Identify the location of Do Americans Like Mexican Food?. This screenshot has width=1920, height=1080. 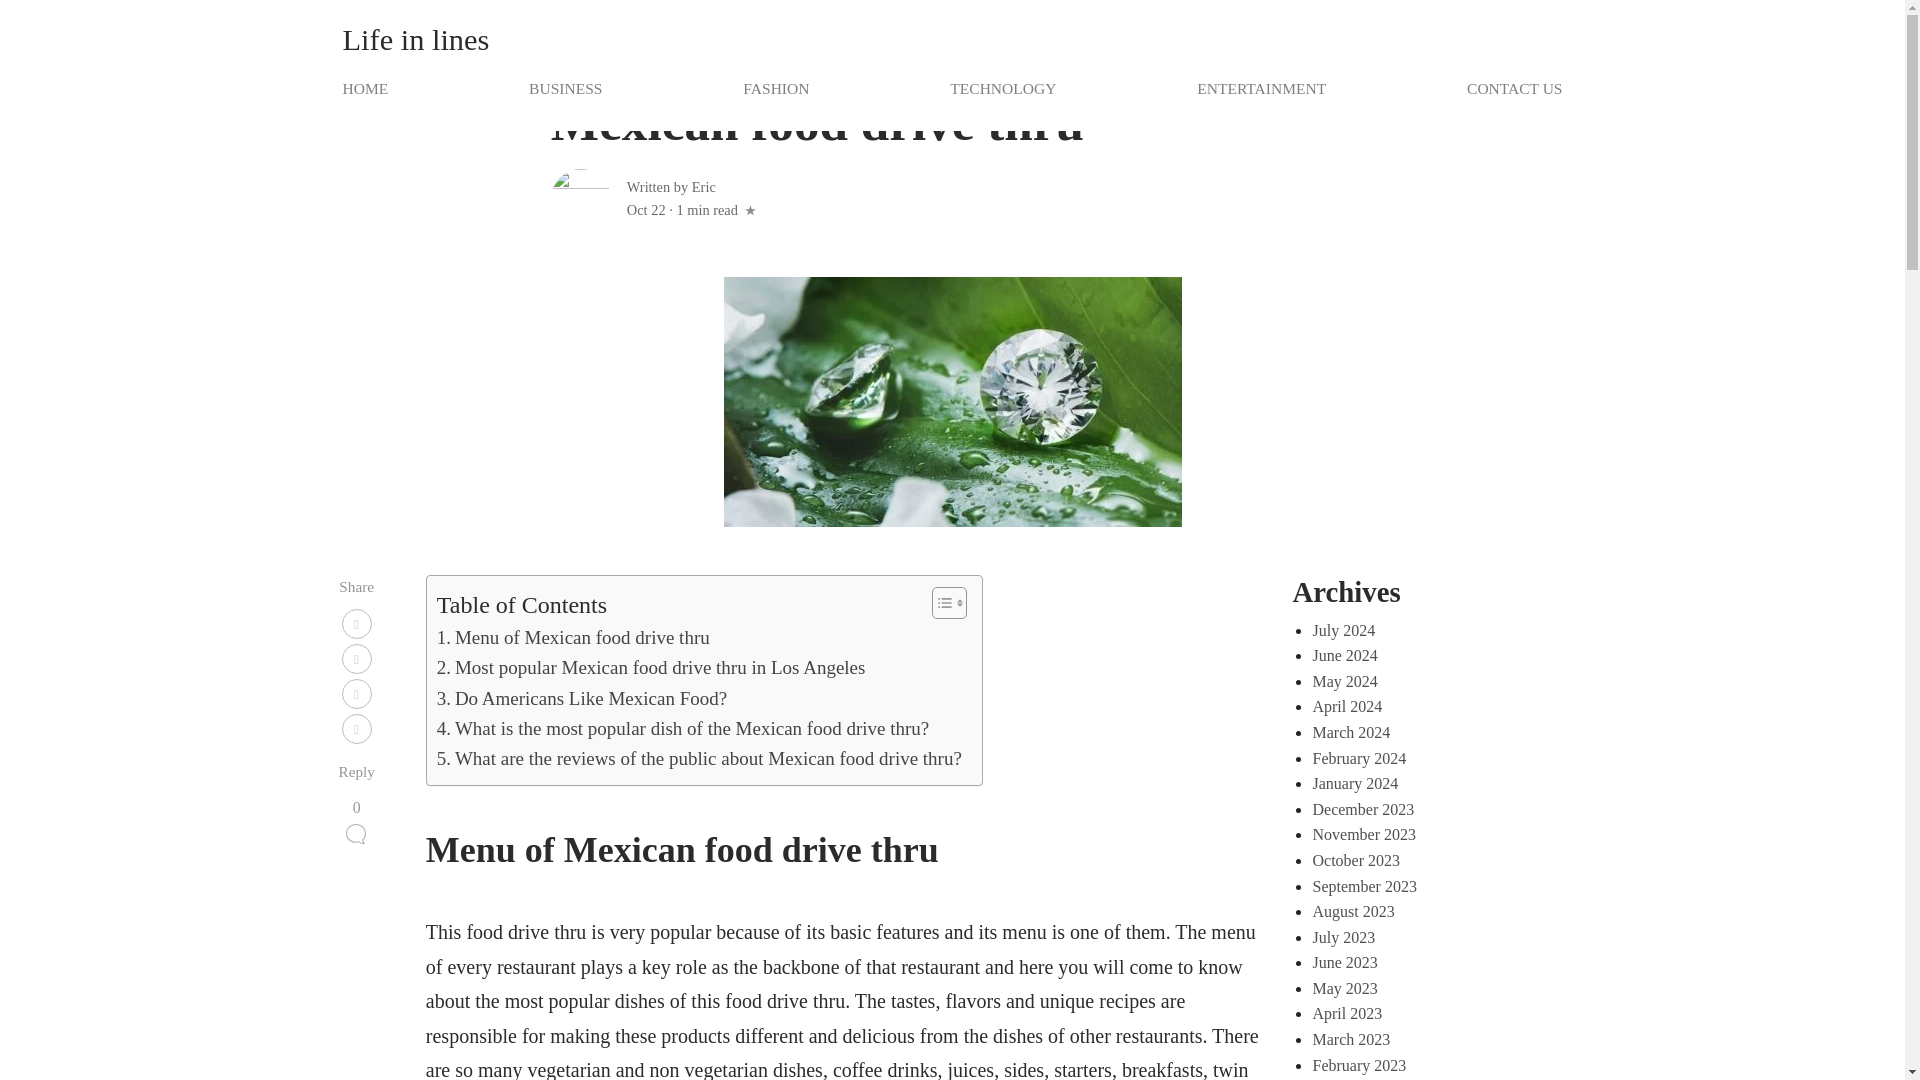
(582, 698).